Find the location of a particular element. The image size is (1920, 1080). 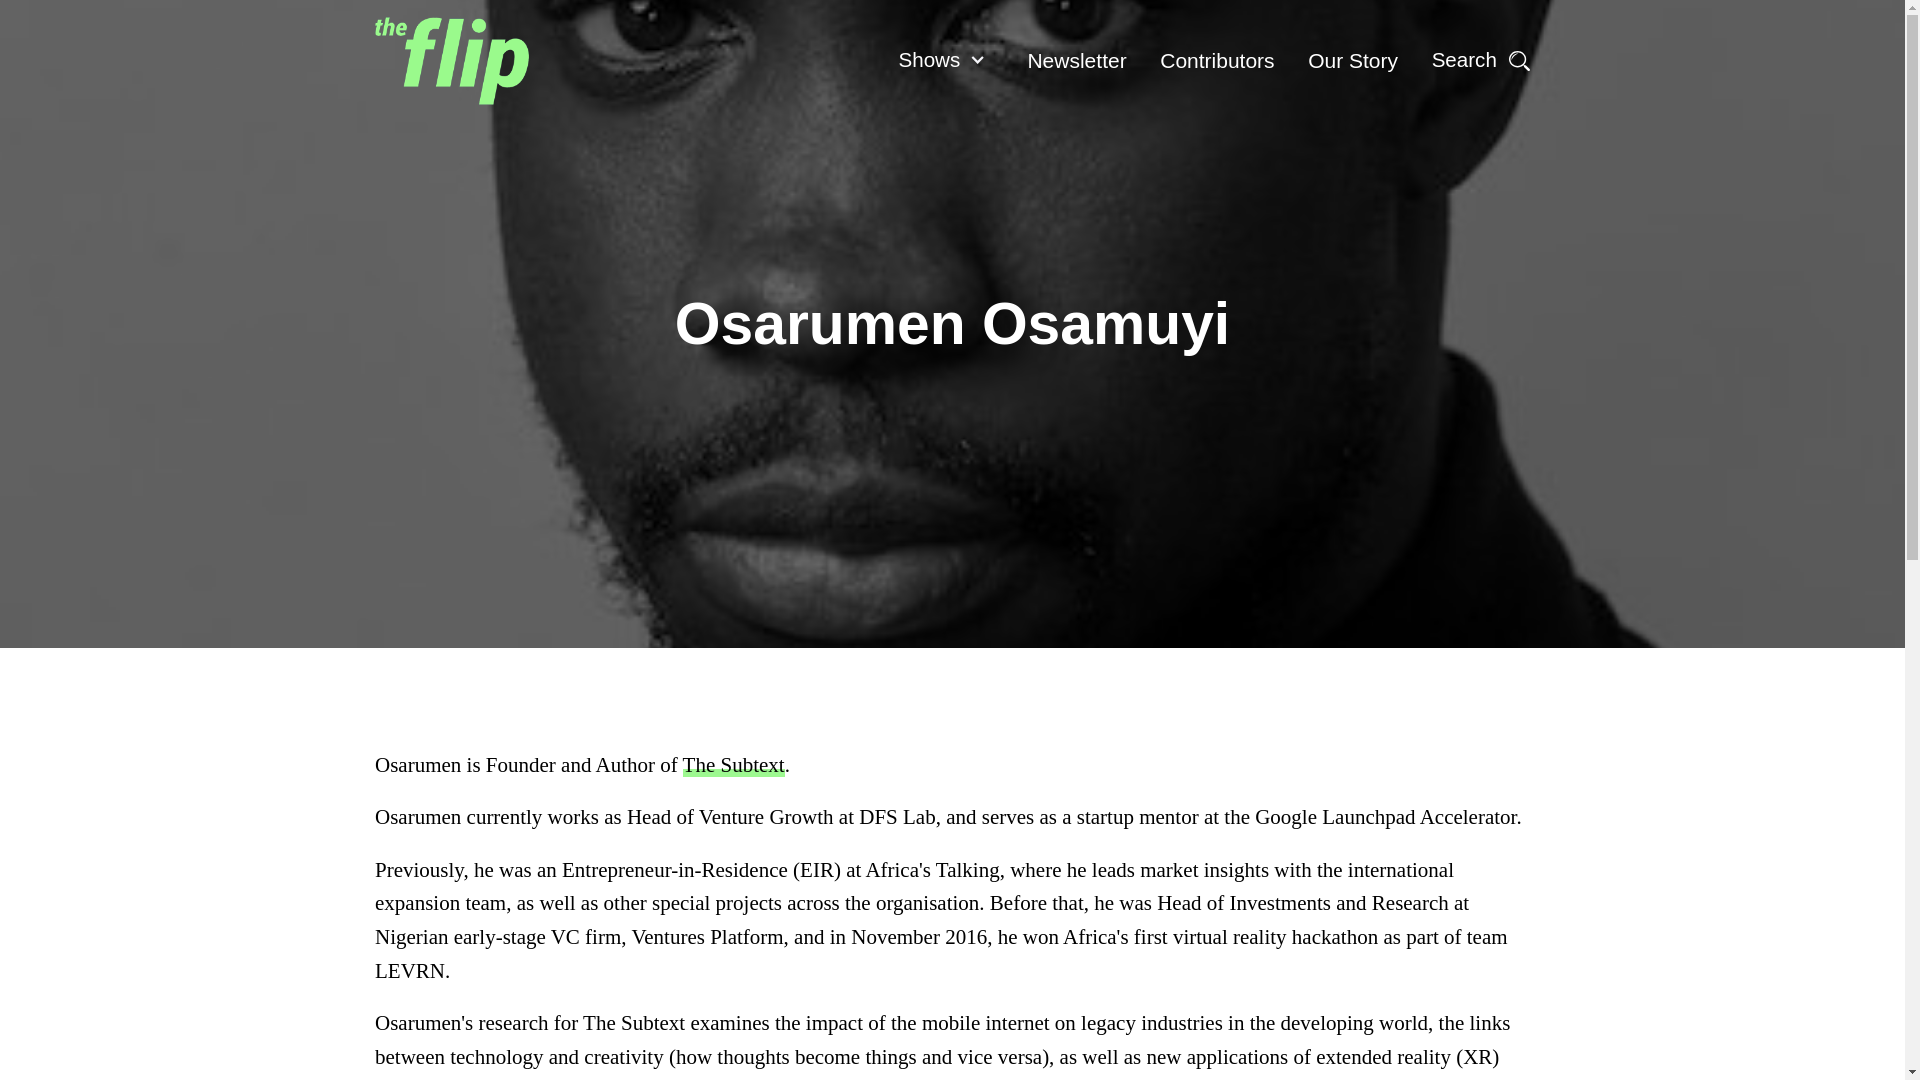

Search is located at coordinates (1480, 60).